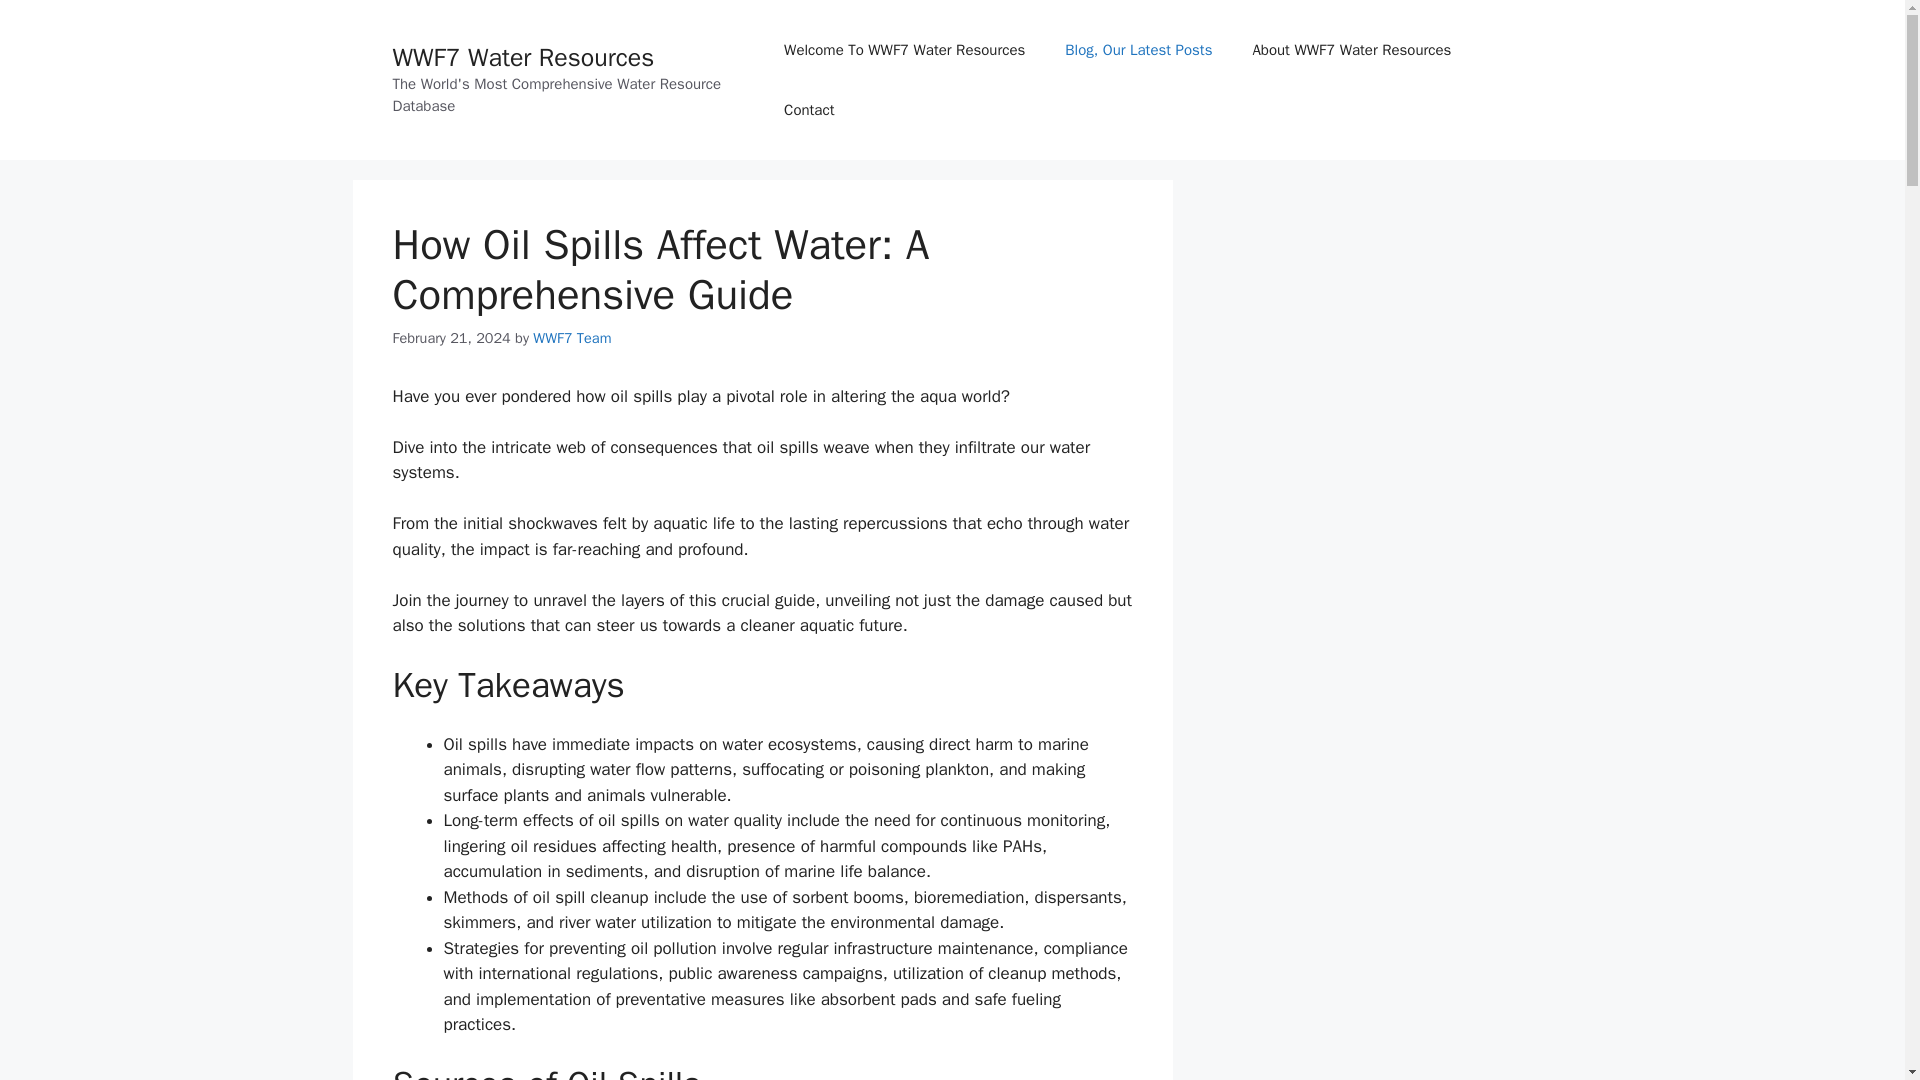 This screenshot has width=1920, height=1080. I want to click on About WWF7 Water Resources, so click(1351, 50).